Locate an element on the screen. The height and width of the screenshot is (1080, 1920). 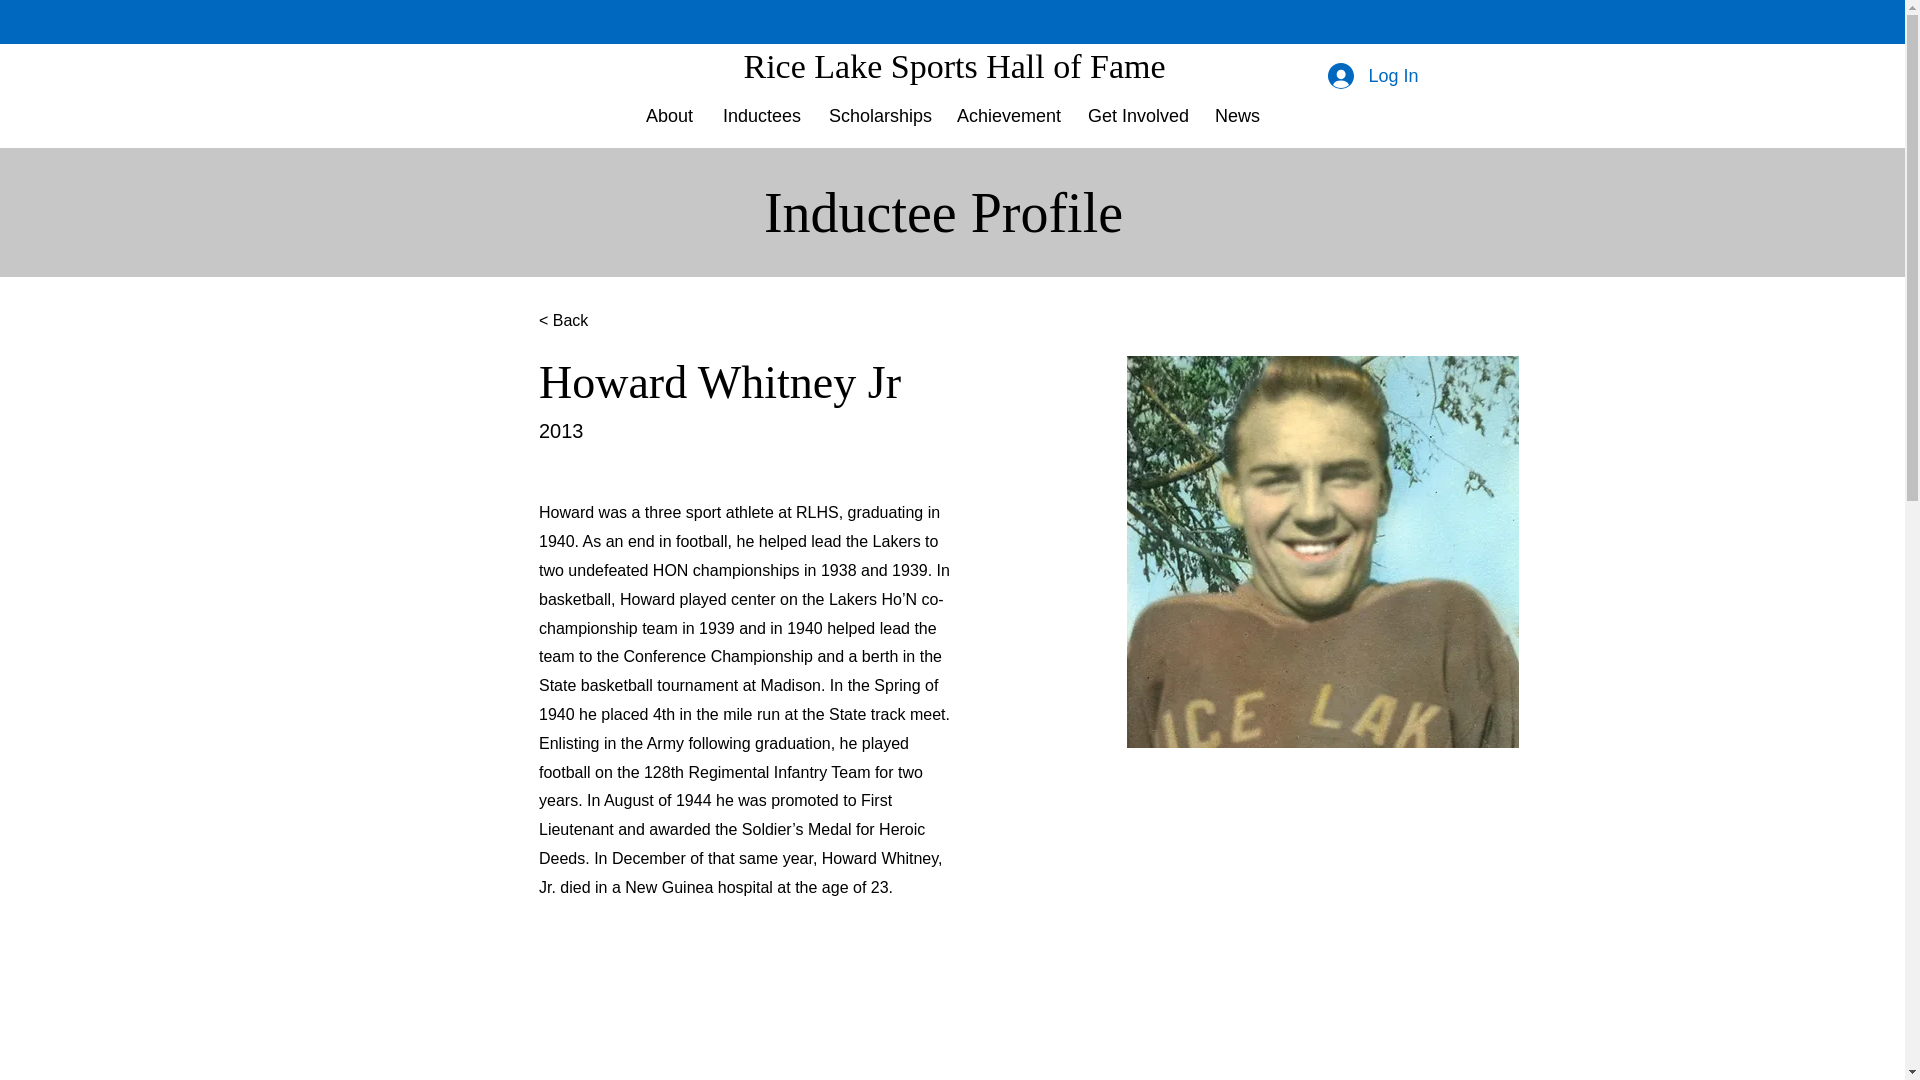
Inductees is located at coordinates (761, 116).